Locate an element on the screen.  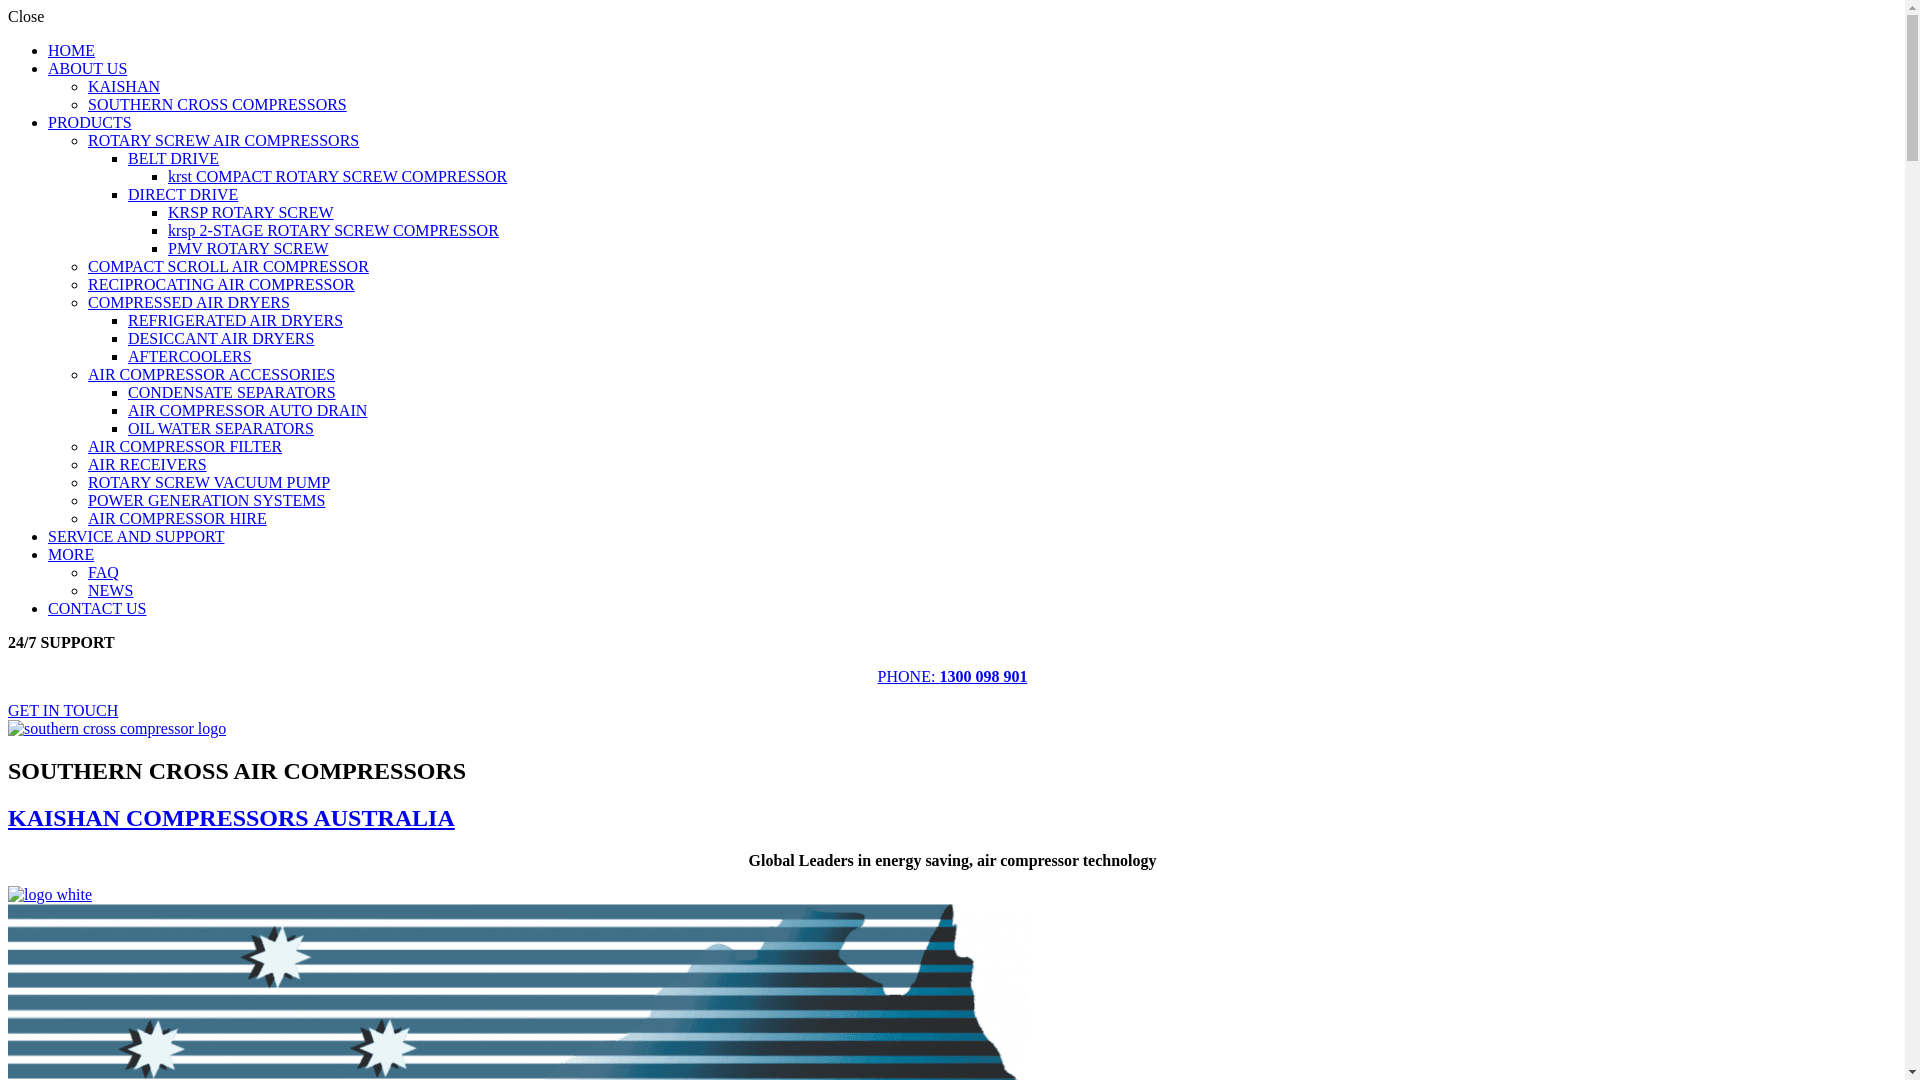
krsp 2-STAGE ROTARY SCREW COMPRESSOR is located at coordinates (334, 230).